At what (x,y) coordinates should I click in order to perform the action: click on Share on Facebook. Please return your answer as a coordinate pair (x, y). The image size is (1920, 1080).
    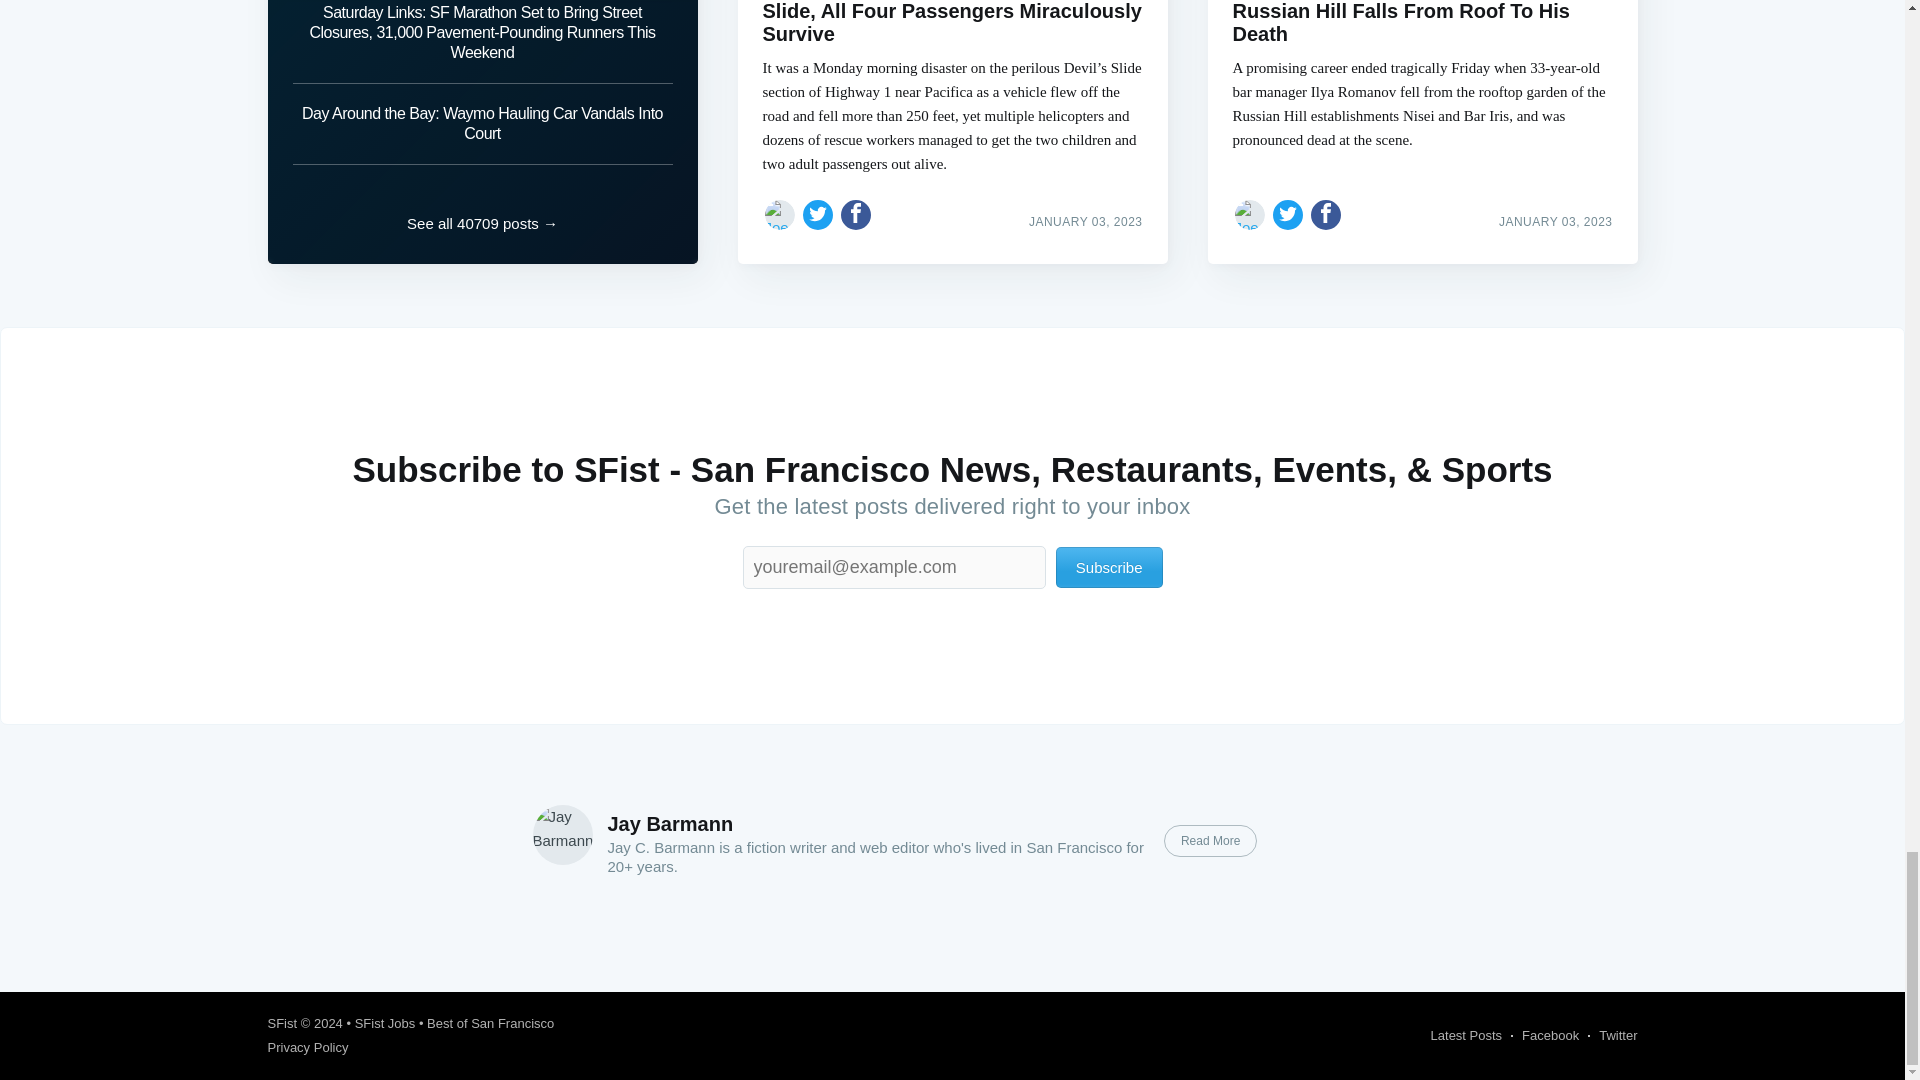
    Looking at the image, I should click on (856, 214).